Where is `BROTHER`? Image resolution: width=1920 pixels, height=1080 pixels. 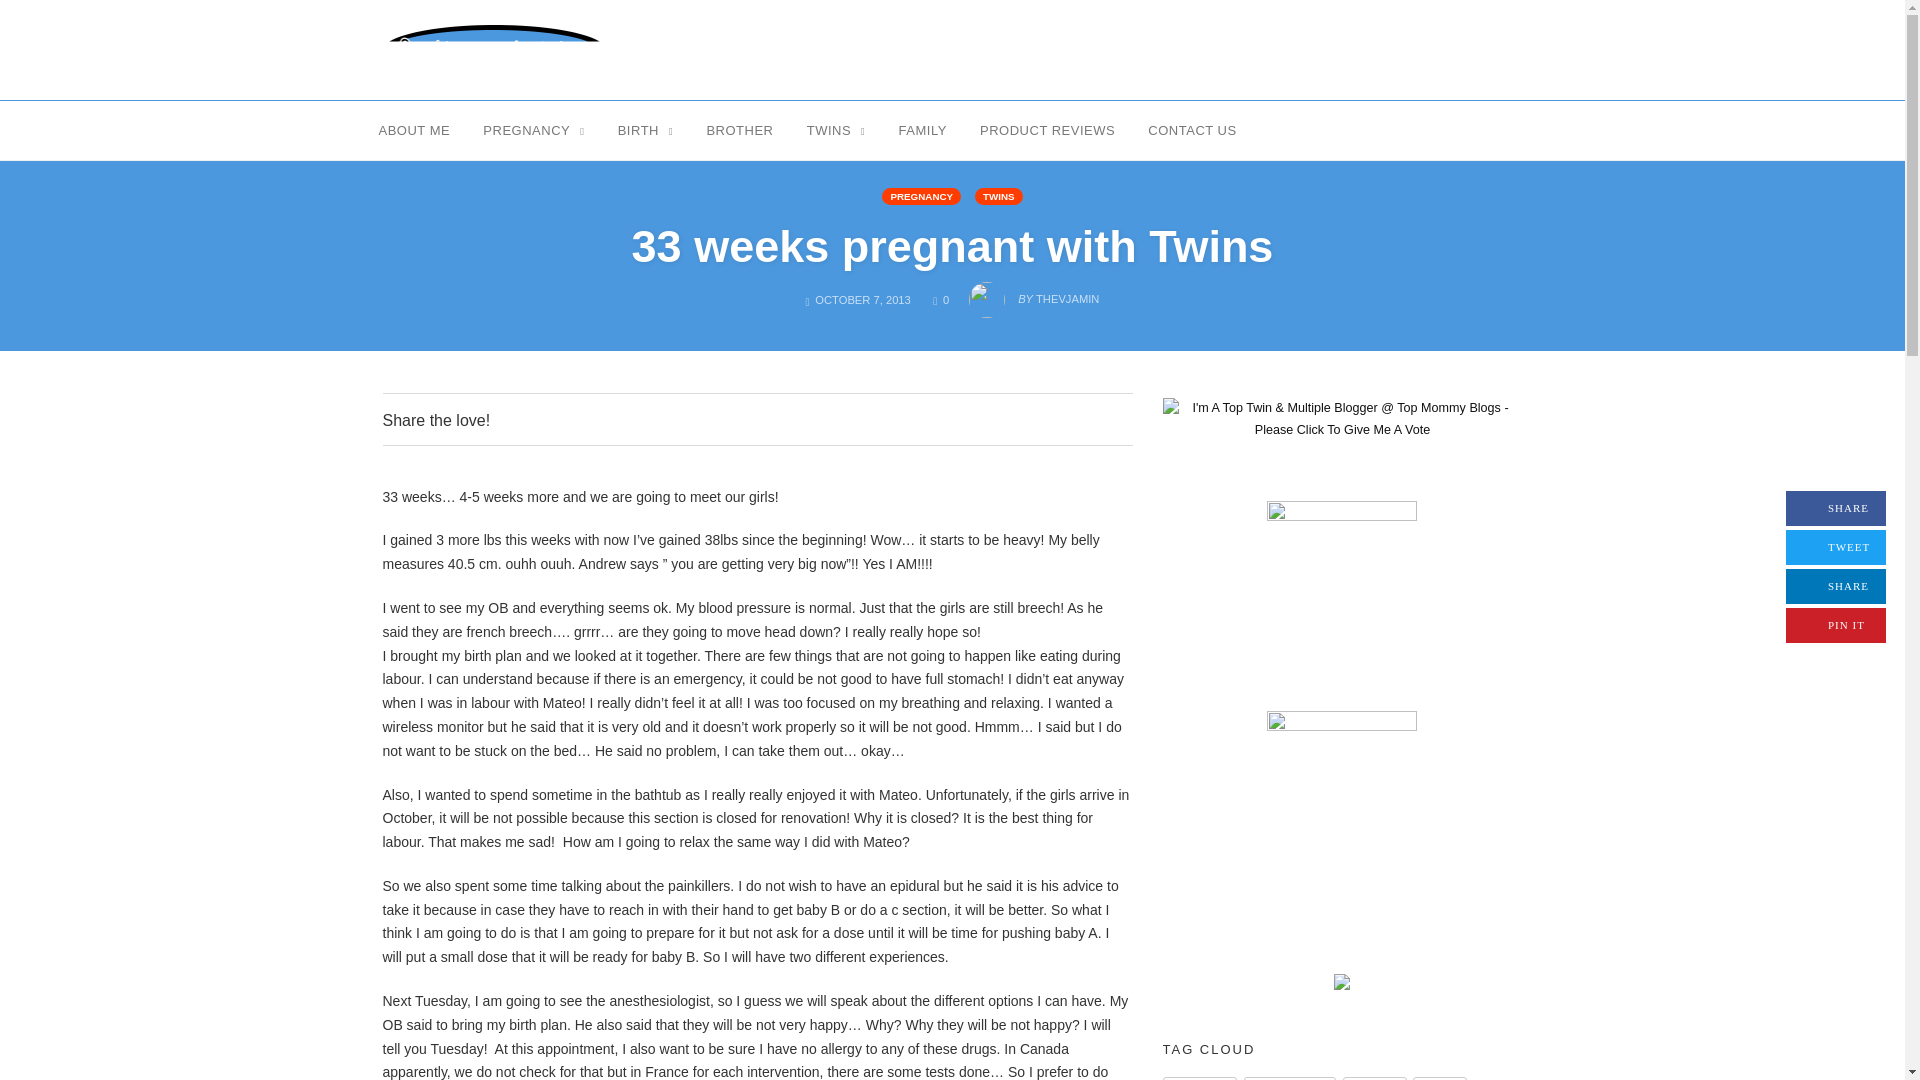
BROTHER is located at coordinates (952, 246).